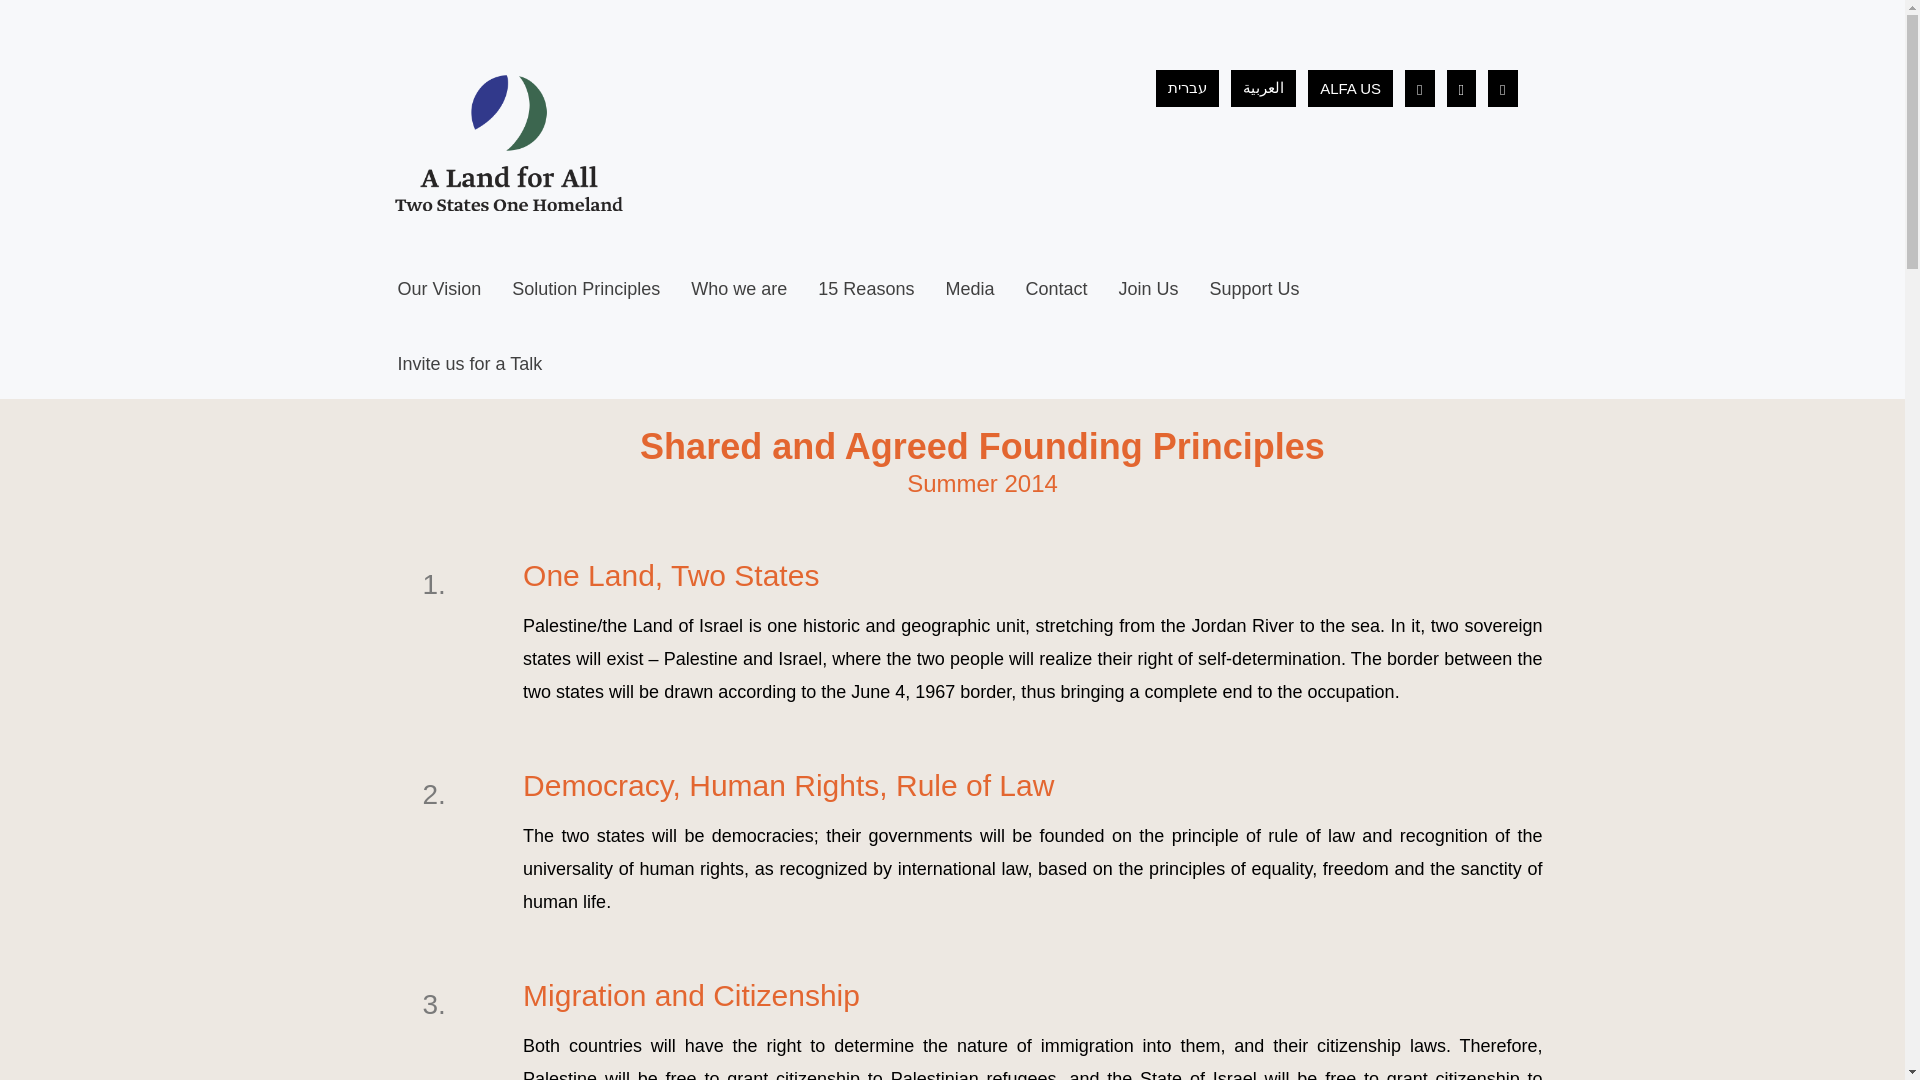 The image size is (1920, 1080). What do you see at coordinates (470, 364) in the screenshot?
I see `Invite us for a Talk` at bounding box center [470, 364].